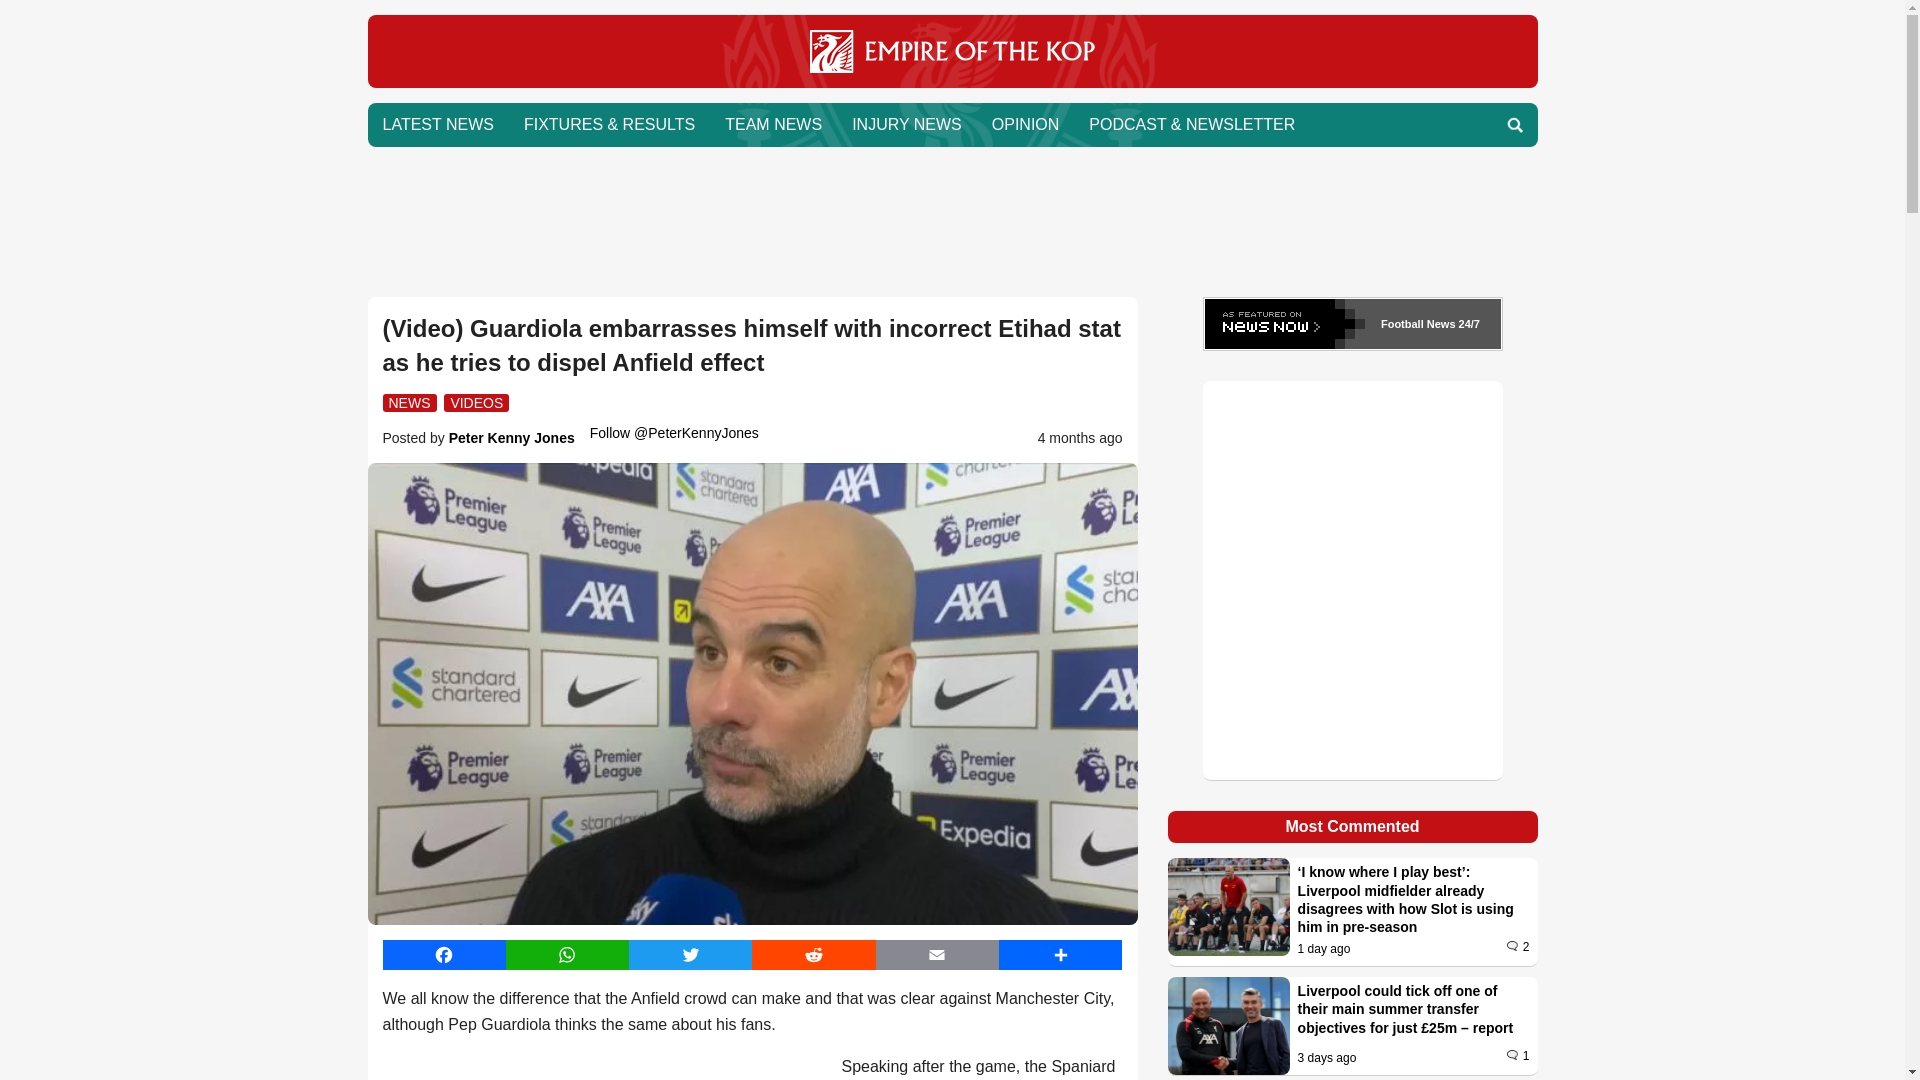  What do you see at coordinates (814, 954) in the screenshot?
I see `Reddit` at bounding box center [814, 954].